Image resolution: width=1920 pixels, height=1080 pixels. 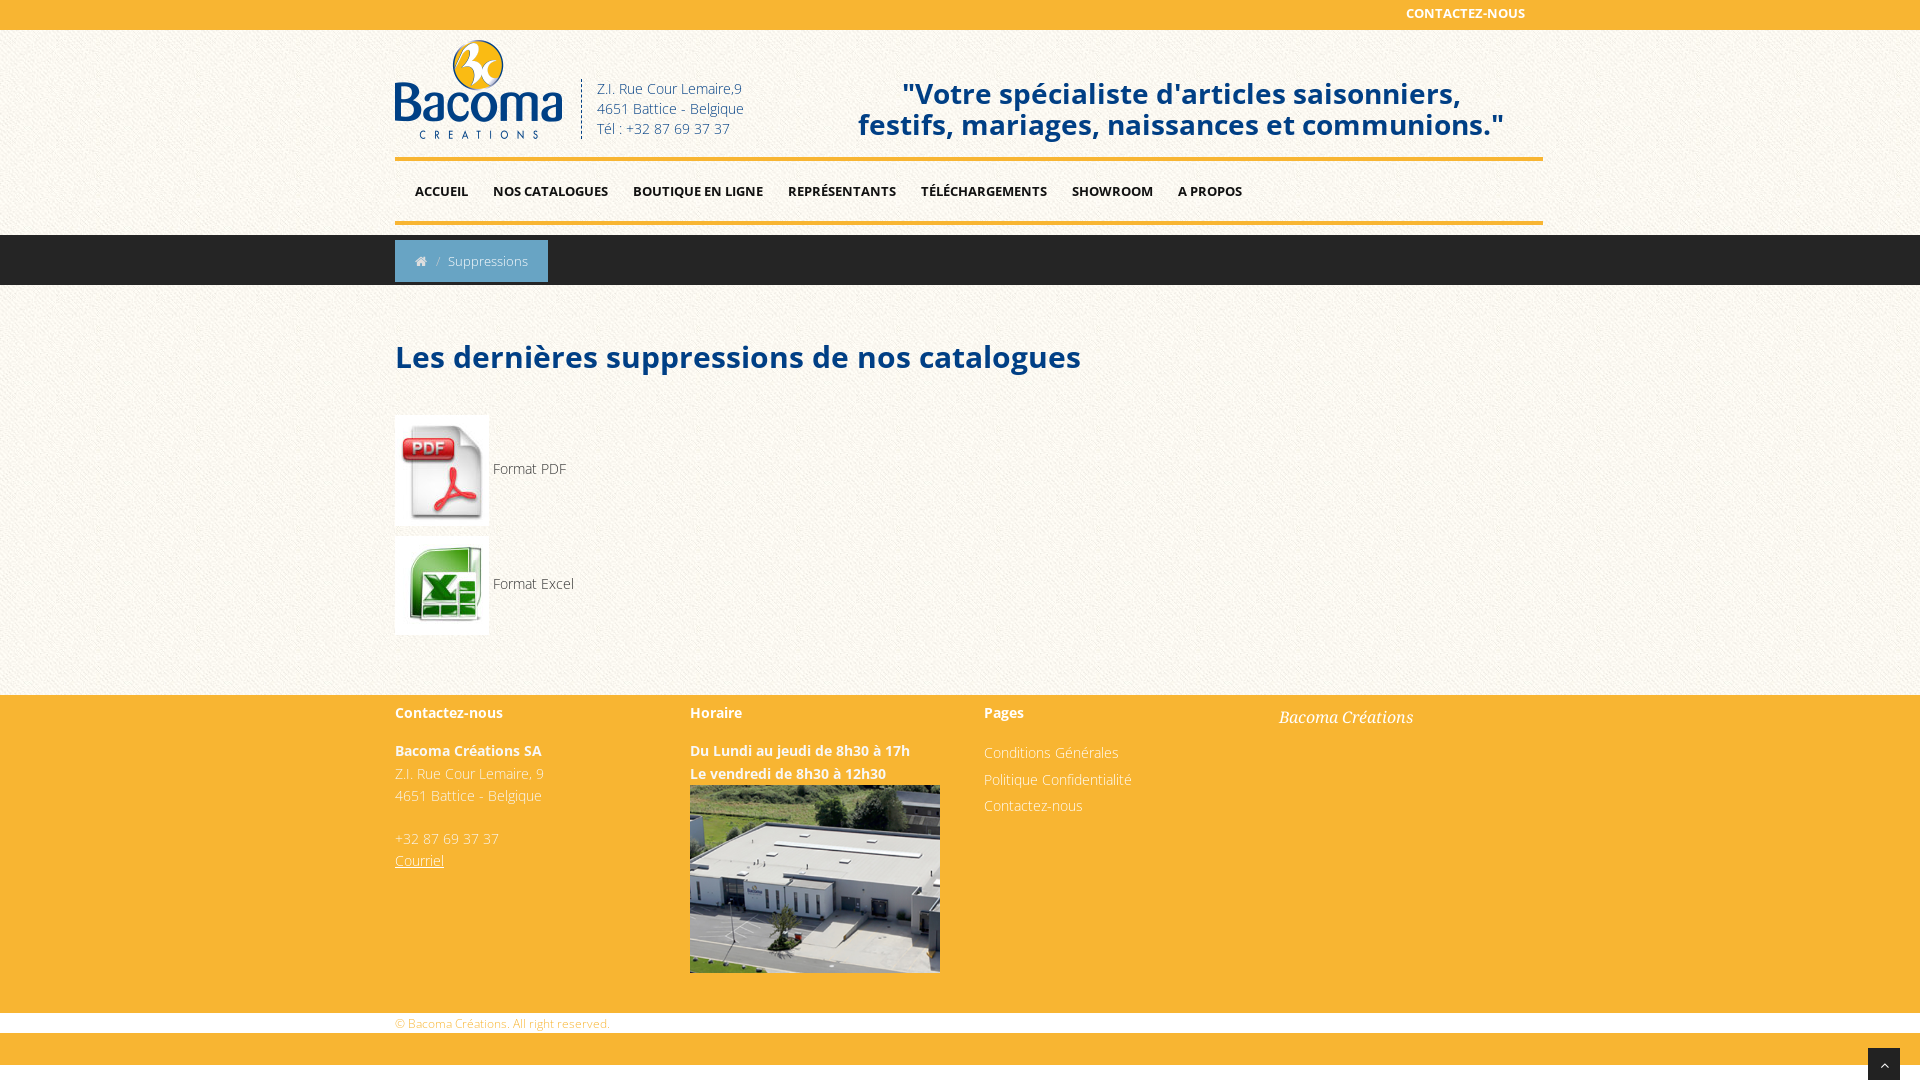 I want to click on Contactez-nous, so click(x=1033, y=806).